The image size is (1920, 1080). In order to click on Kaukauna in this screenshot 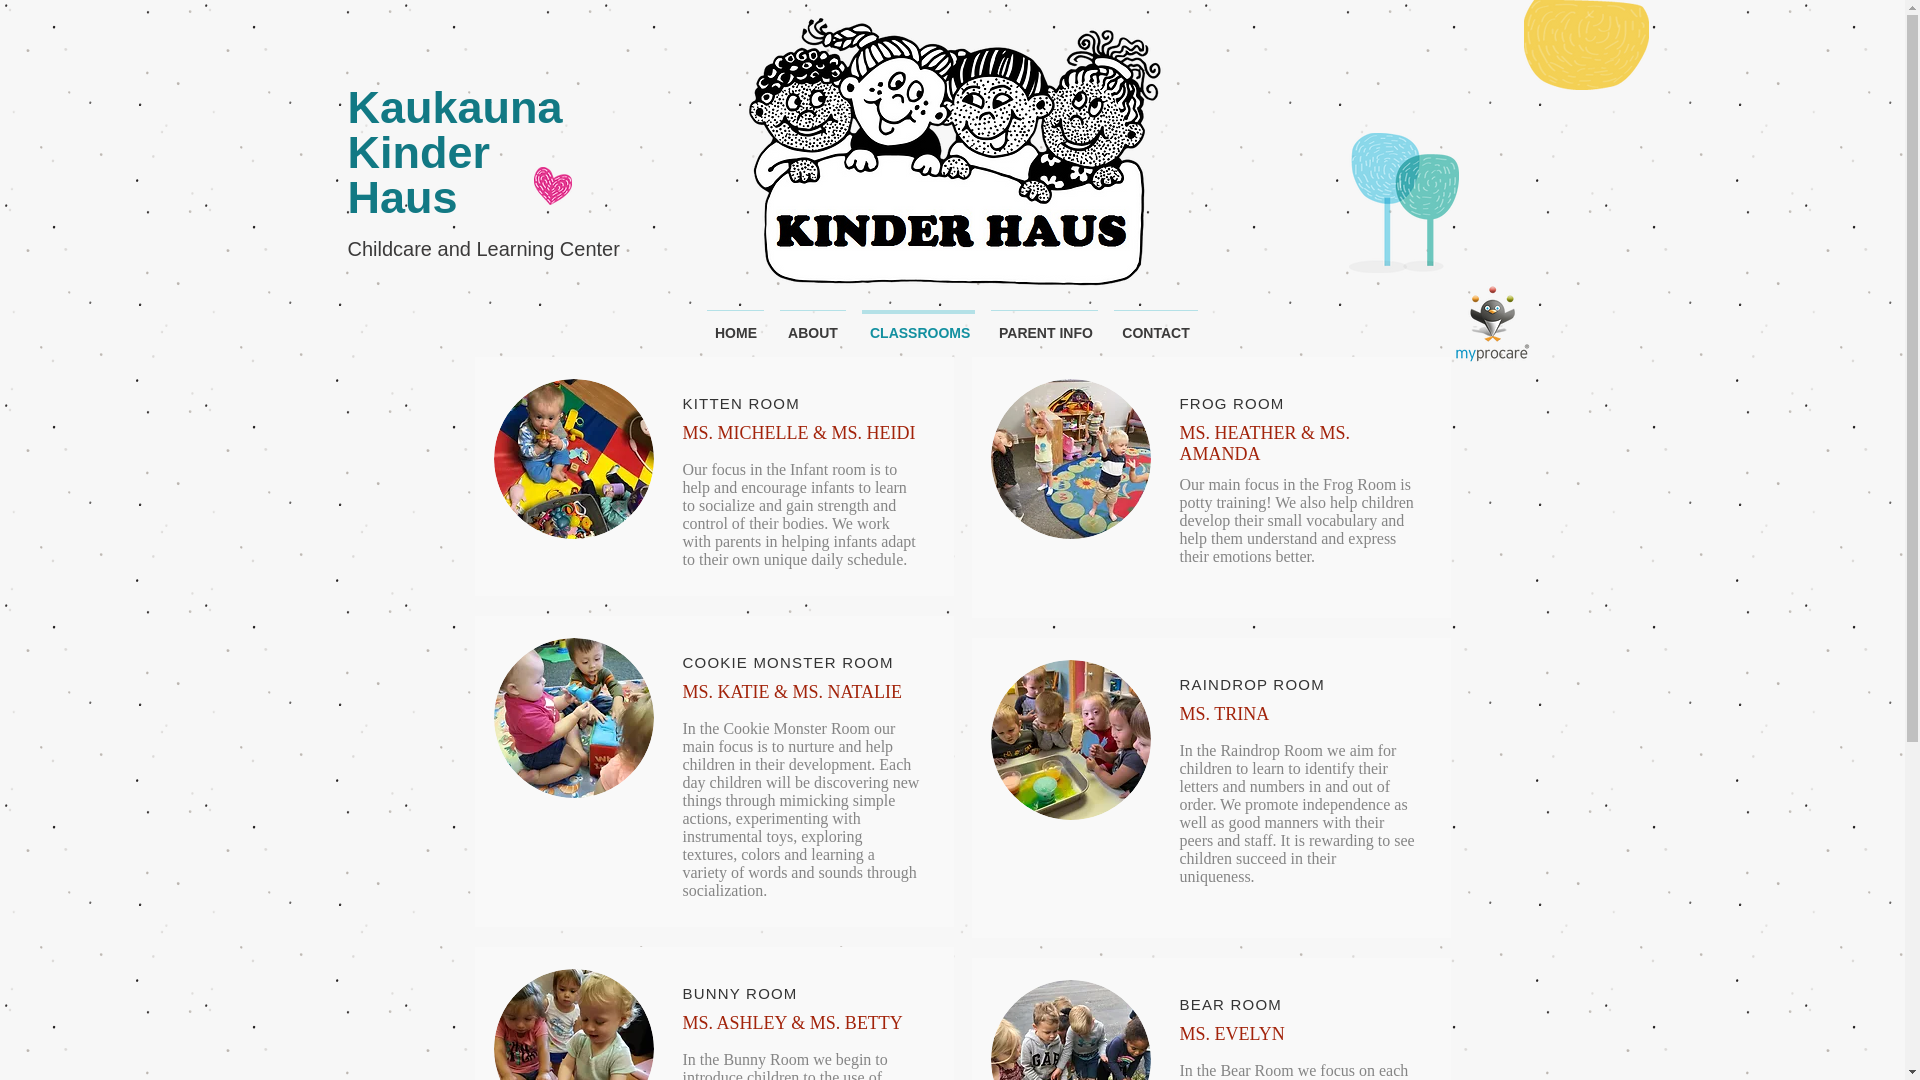, I will do `click(454, 107)`.